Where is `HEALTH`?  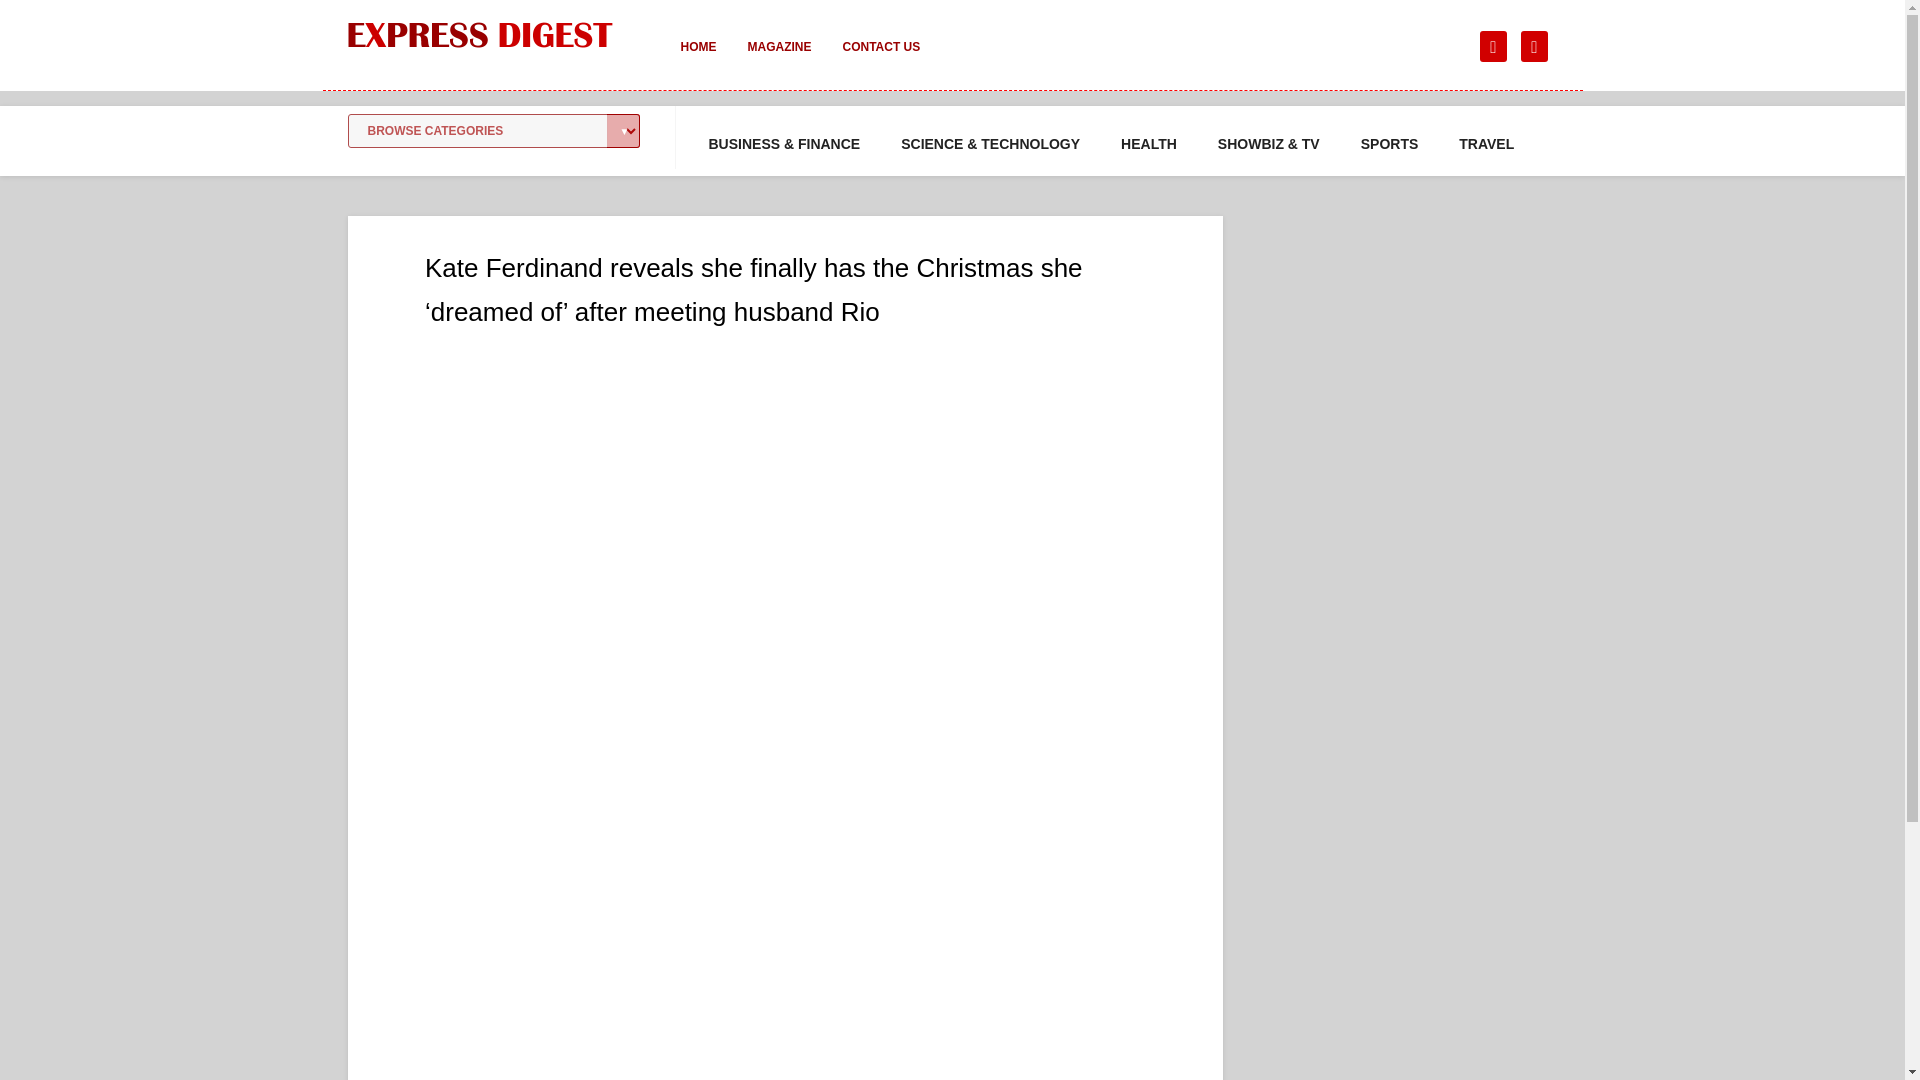
HEALTH is located at coordinates (1148, 144).